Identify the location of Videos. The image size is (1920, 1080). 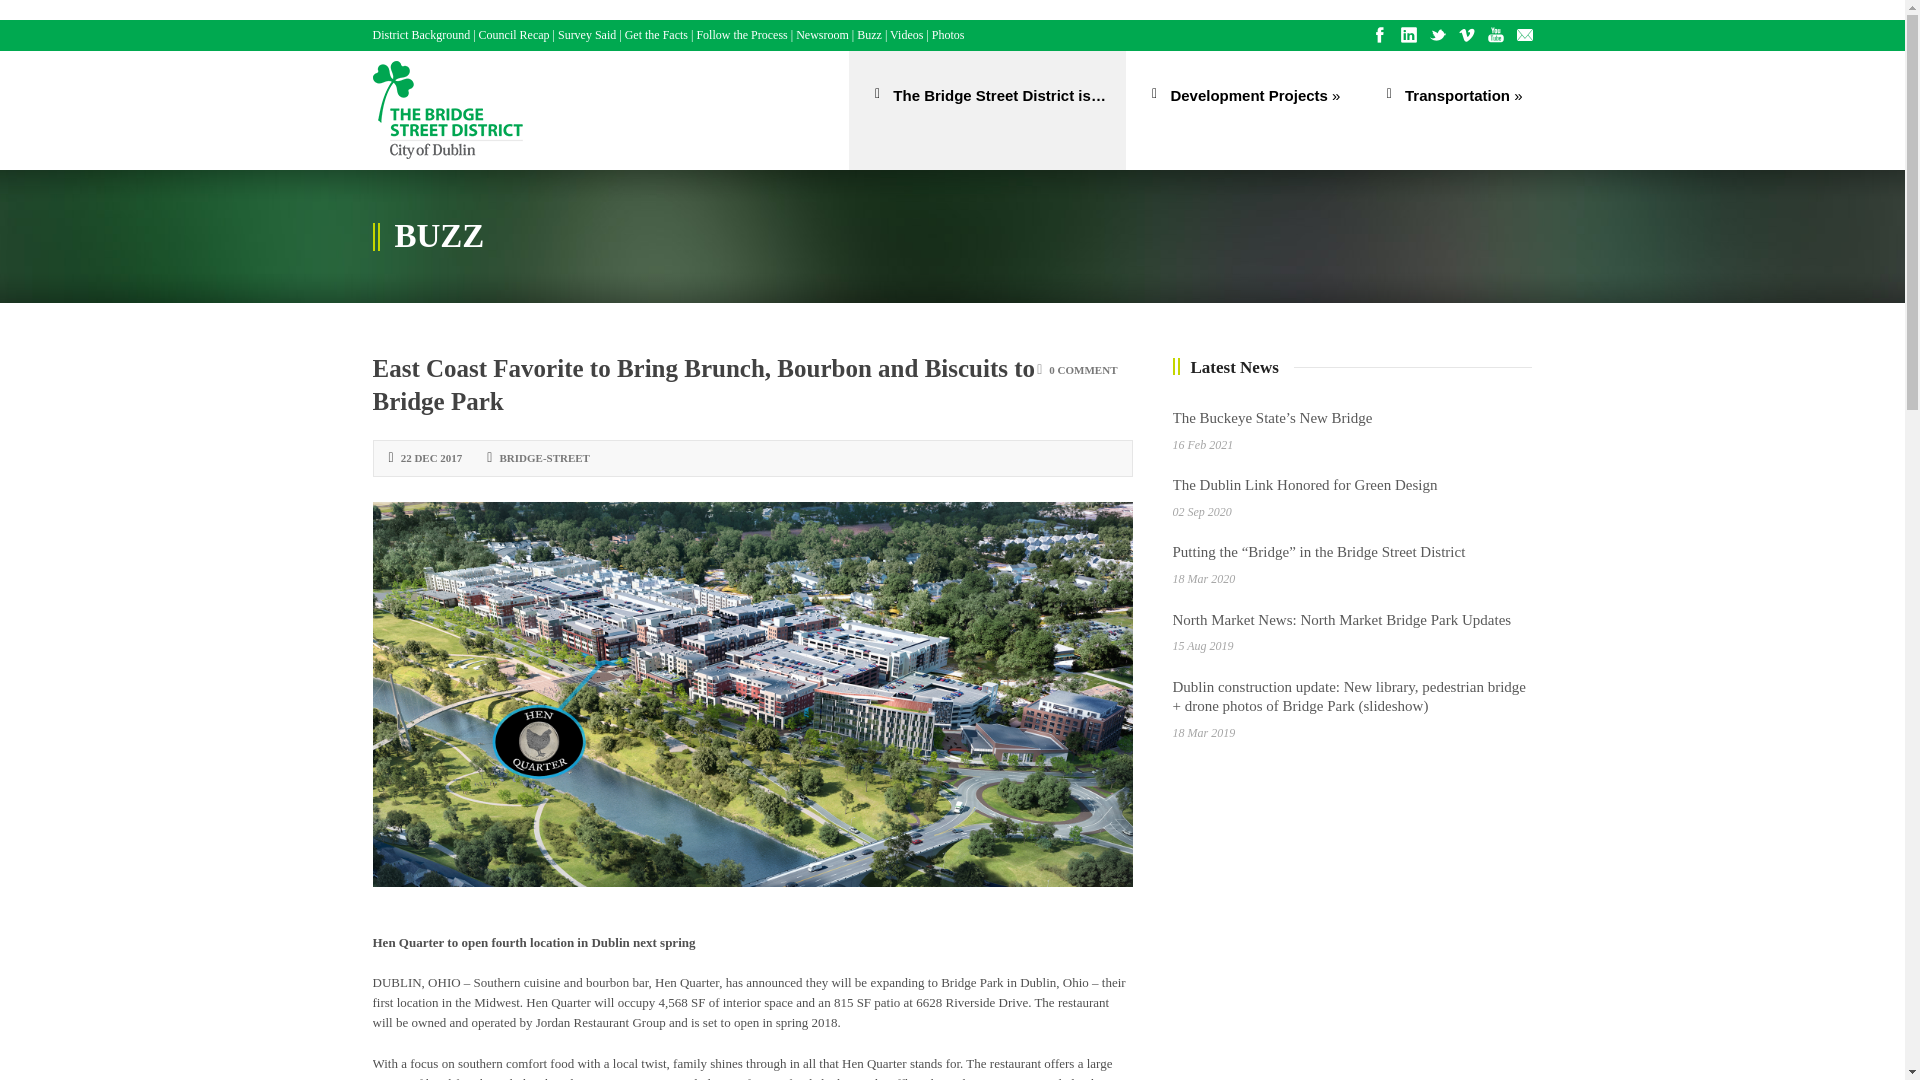
(906, 35).